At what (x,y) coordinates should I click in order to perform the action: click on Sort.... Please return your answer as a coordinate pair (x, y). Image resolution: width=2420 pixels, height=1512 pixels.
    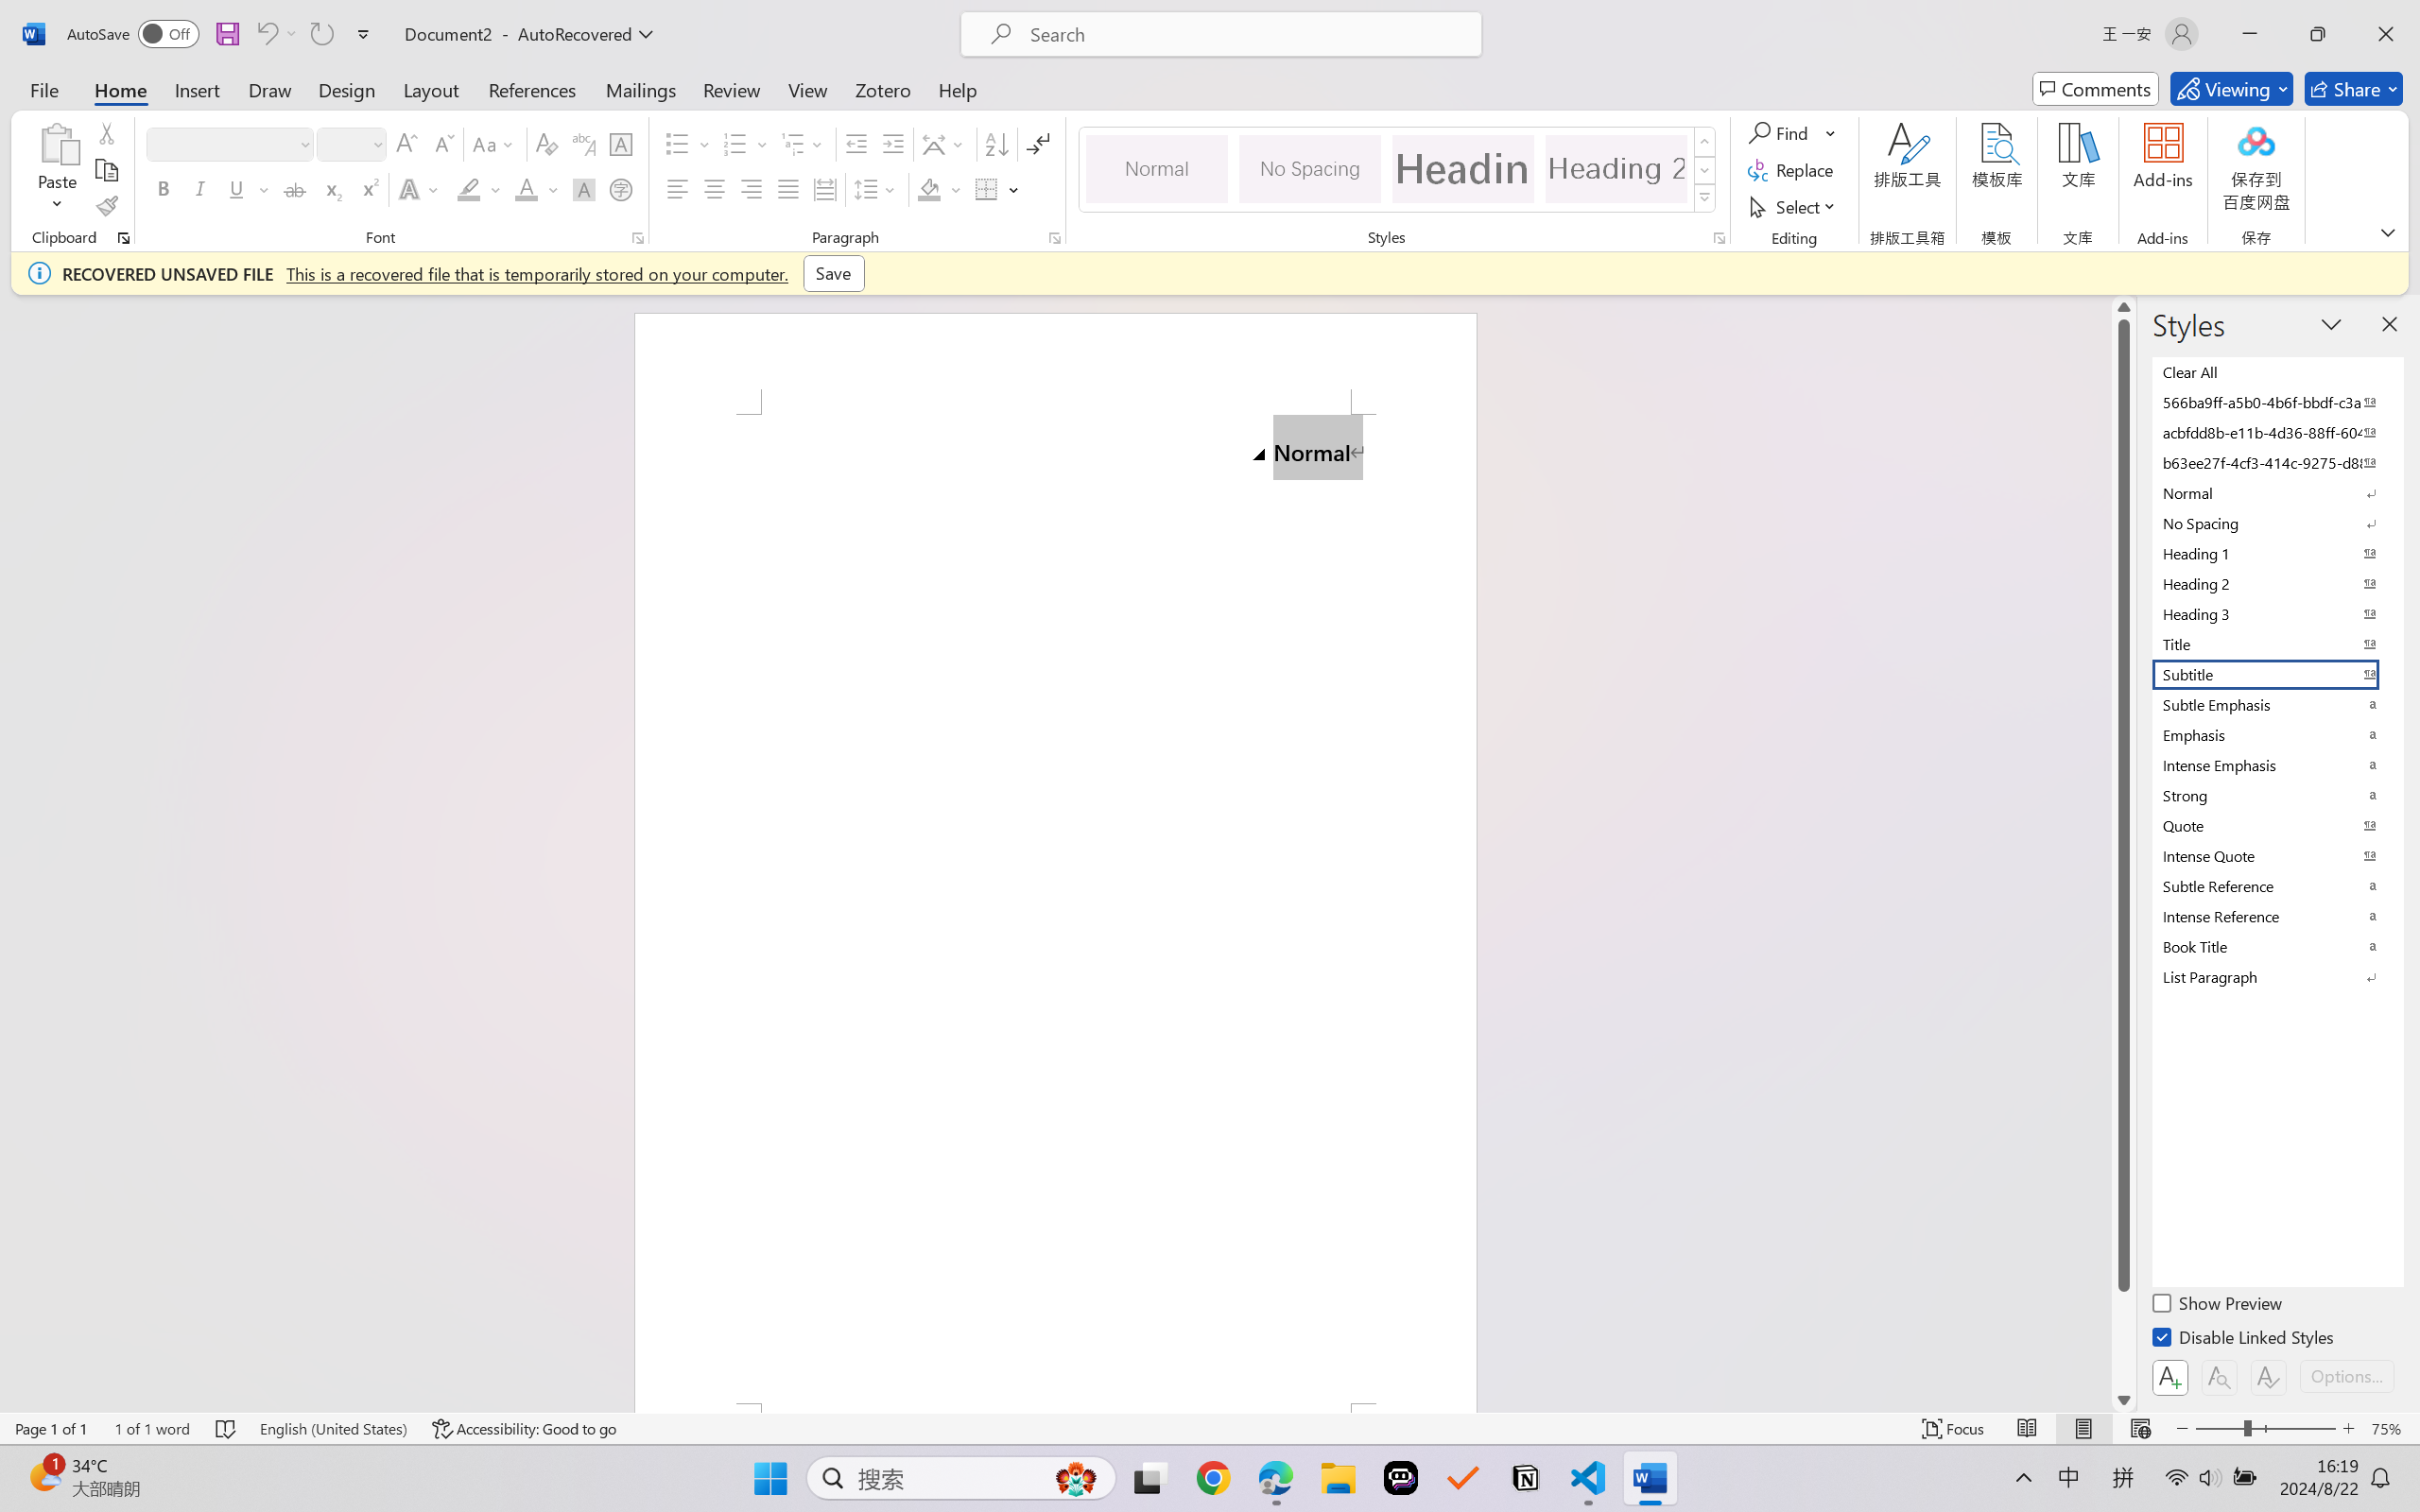
    Looking at the image, I should click on (996, 144).